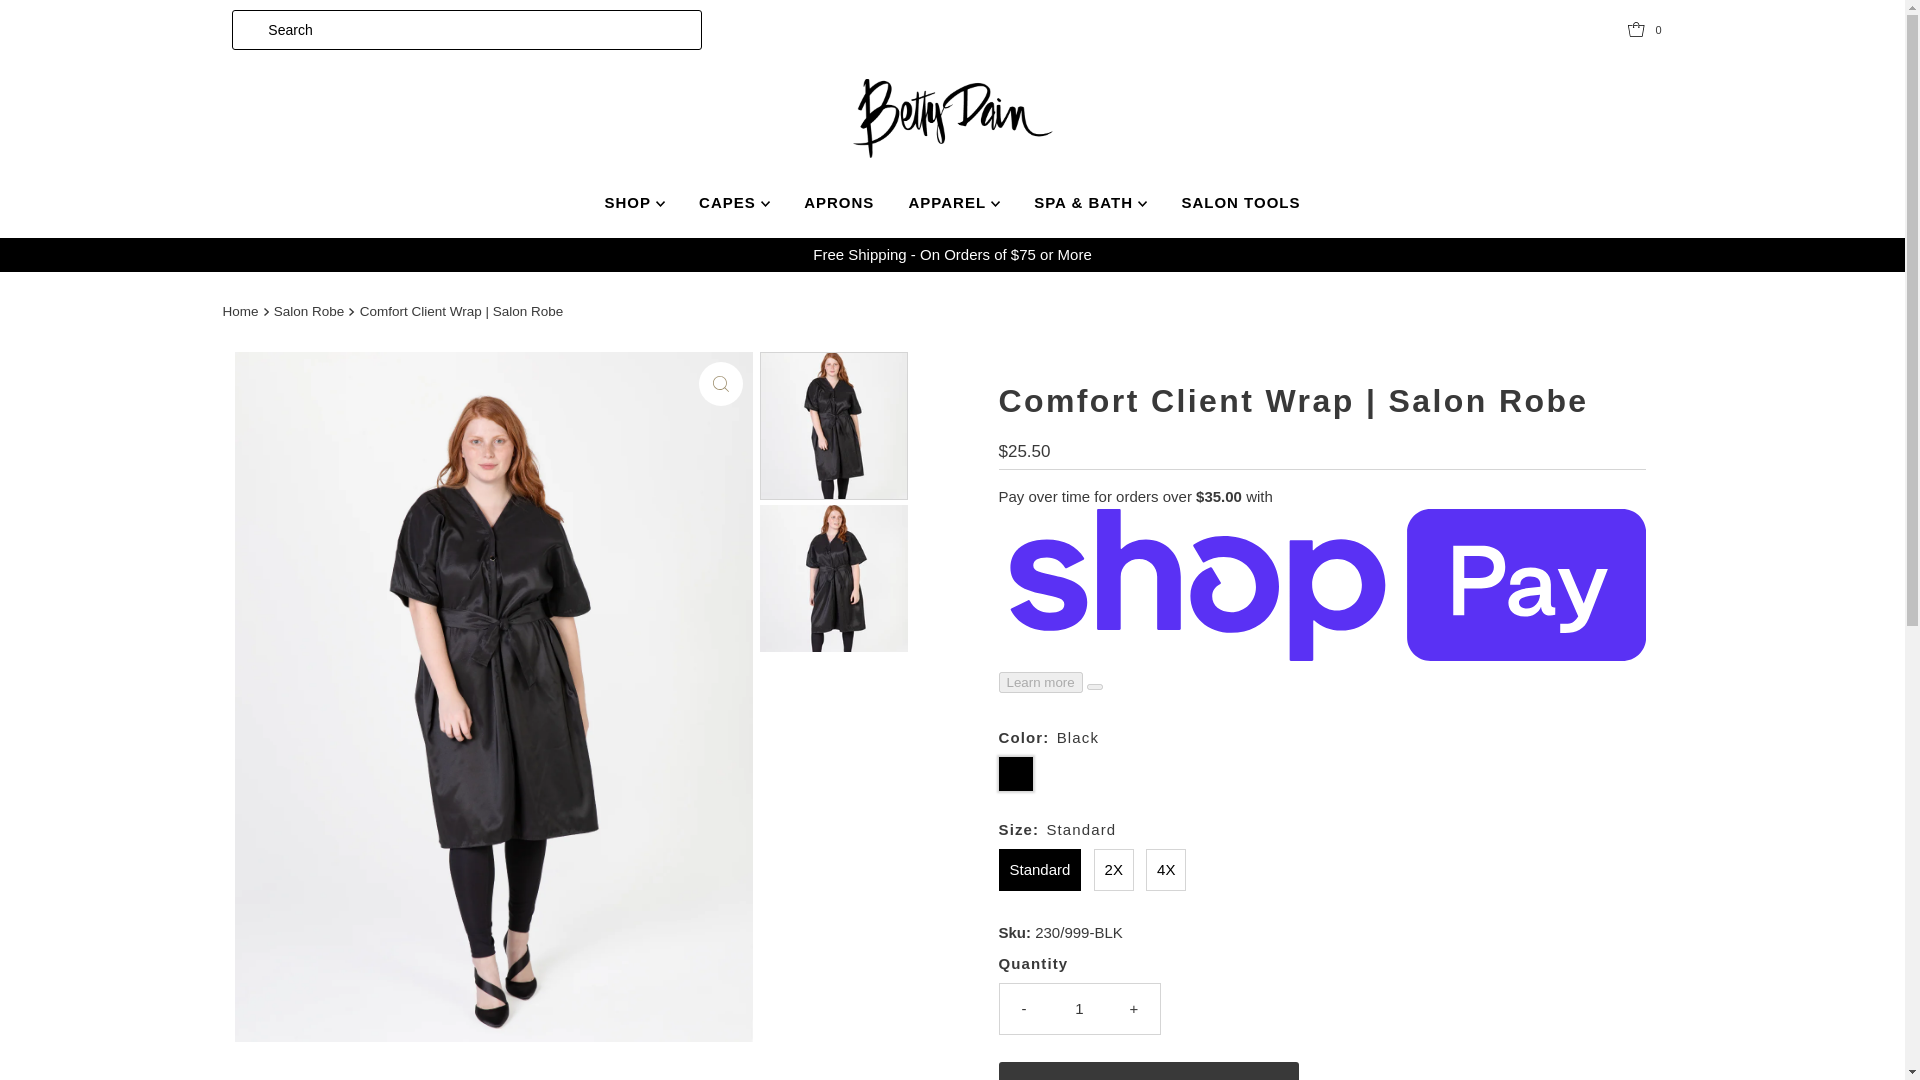 Image resolution: width=1920 pixels, height=1080 pixels. Describe the element at coordinates (242, 312) in the screenshot. I see `Back to the frontpage` at that location.